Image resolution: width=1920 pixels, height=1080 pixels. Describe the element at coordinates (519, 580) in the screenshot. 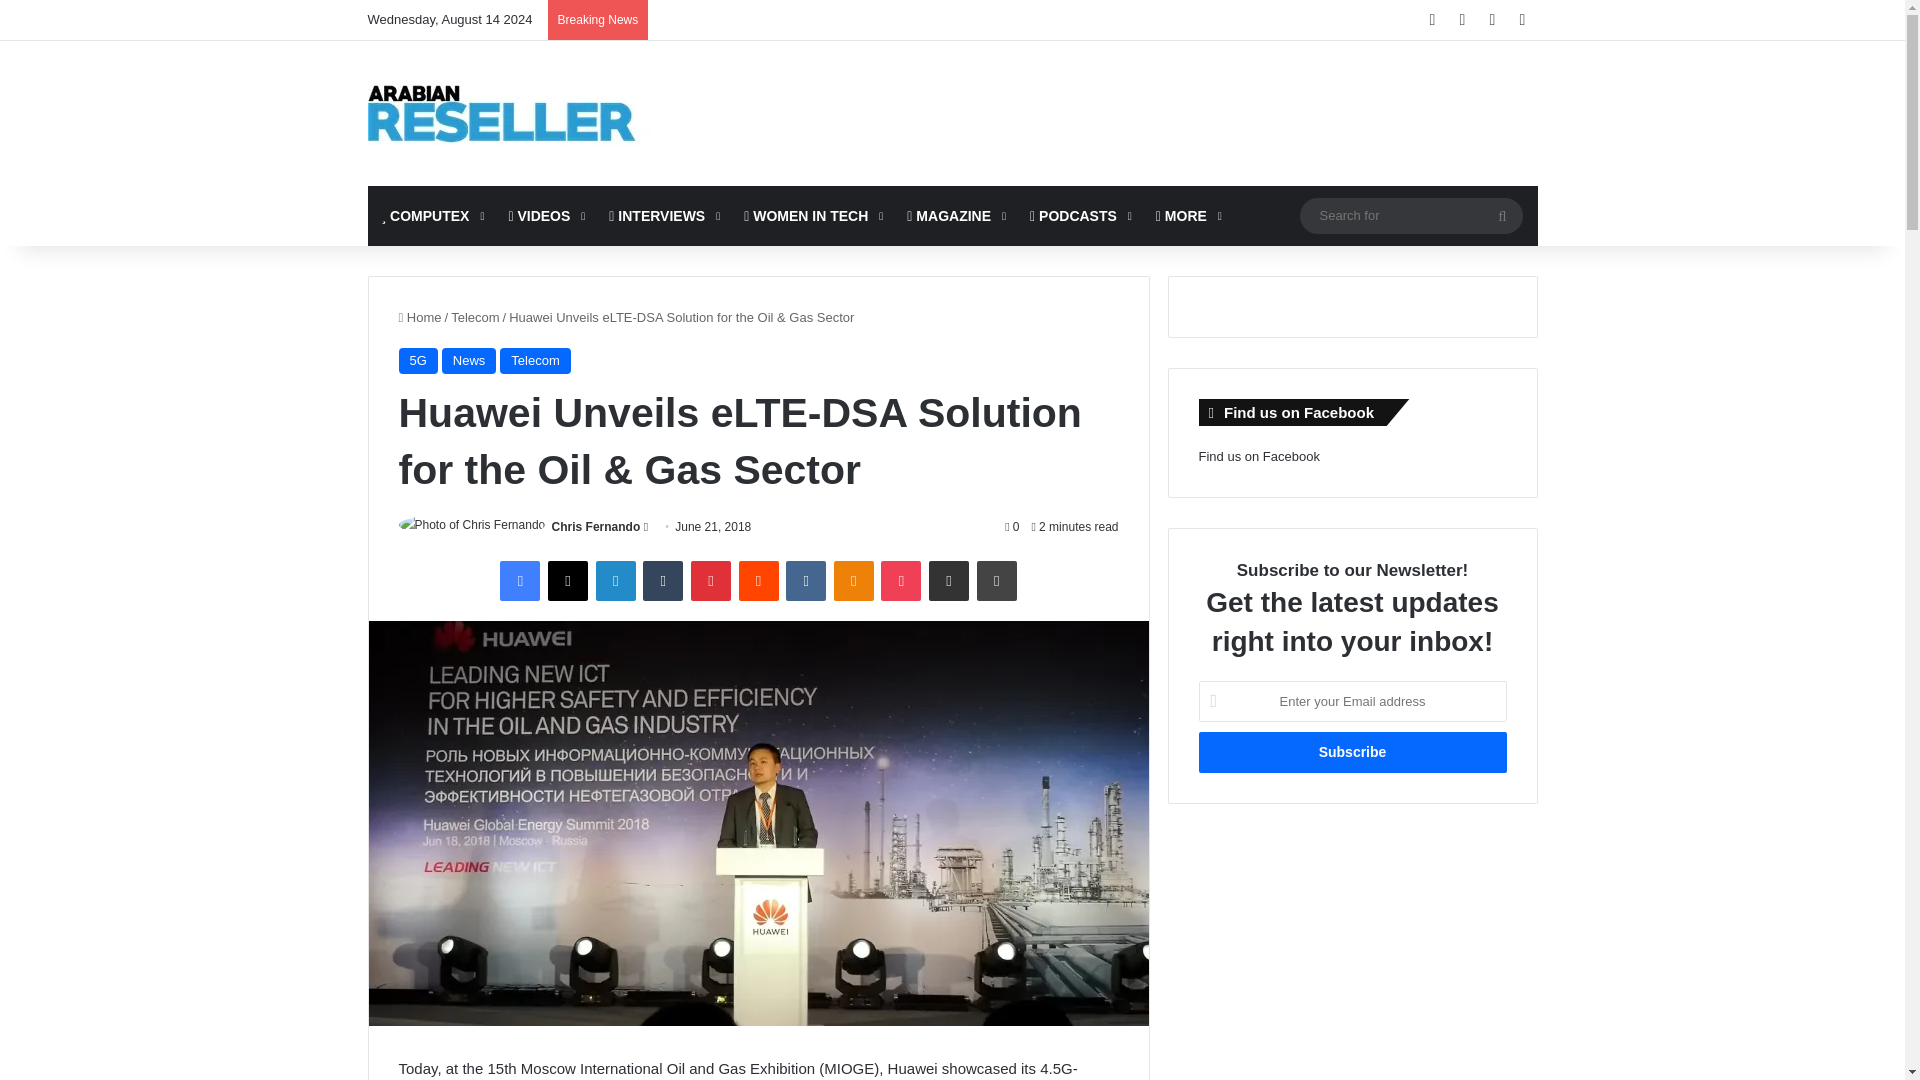

I see `Facebook` at that location.